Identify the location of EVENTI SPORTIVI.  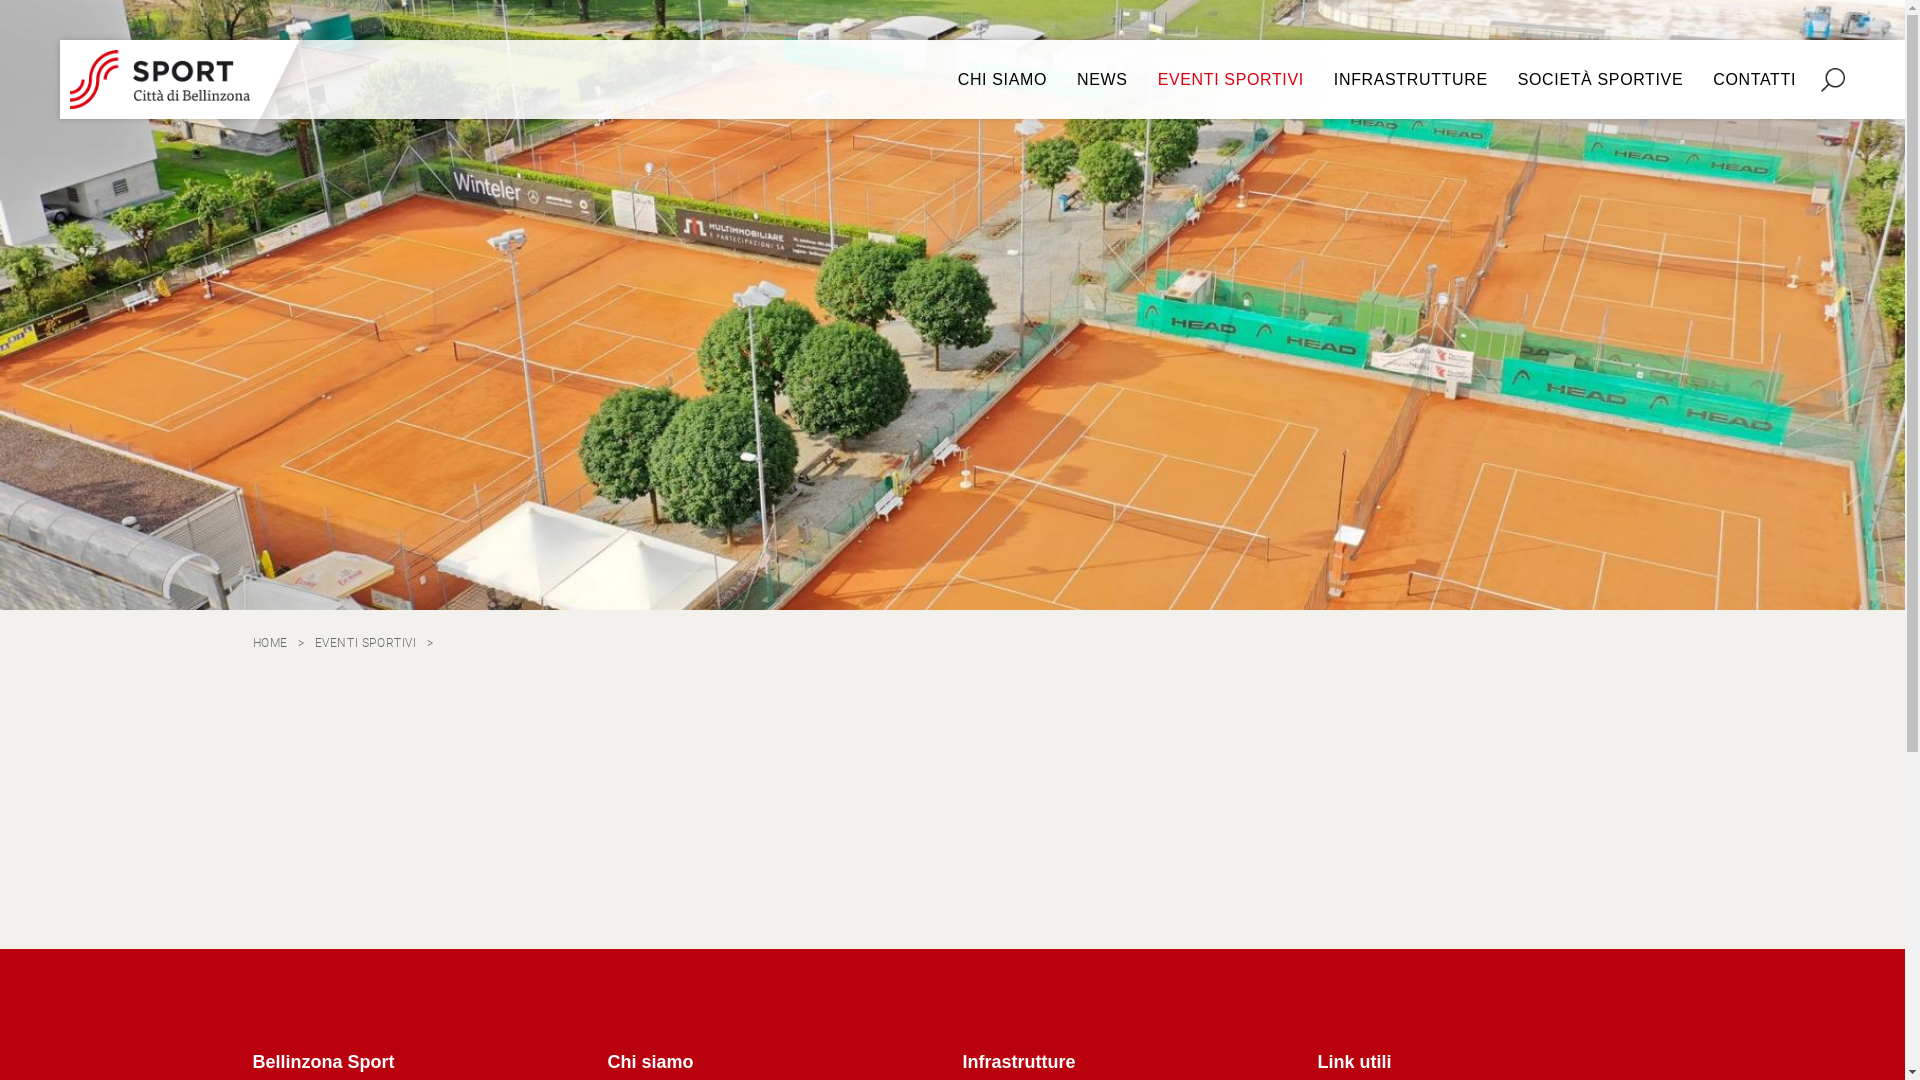
(1231, 80).